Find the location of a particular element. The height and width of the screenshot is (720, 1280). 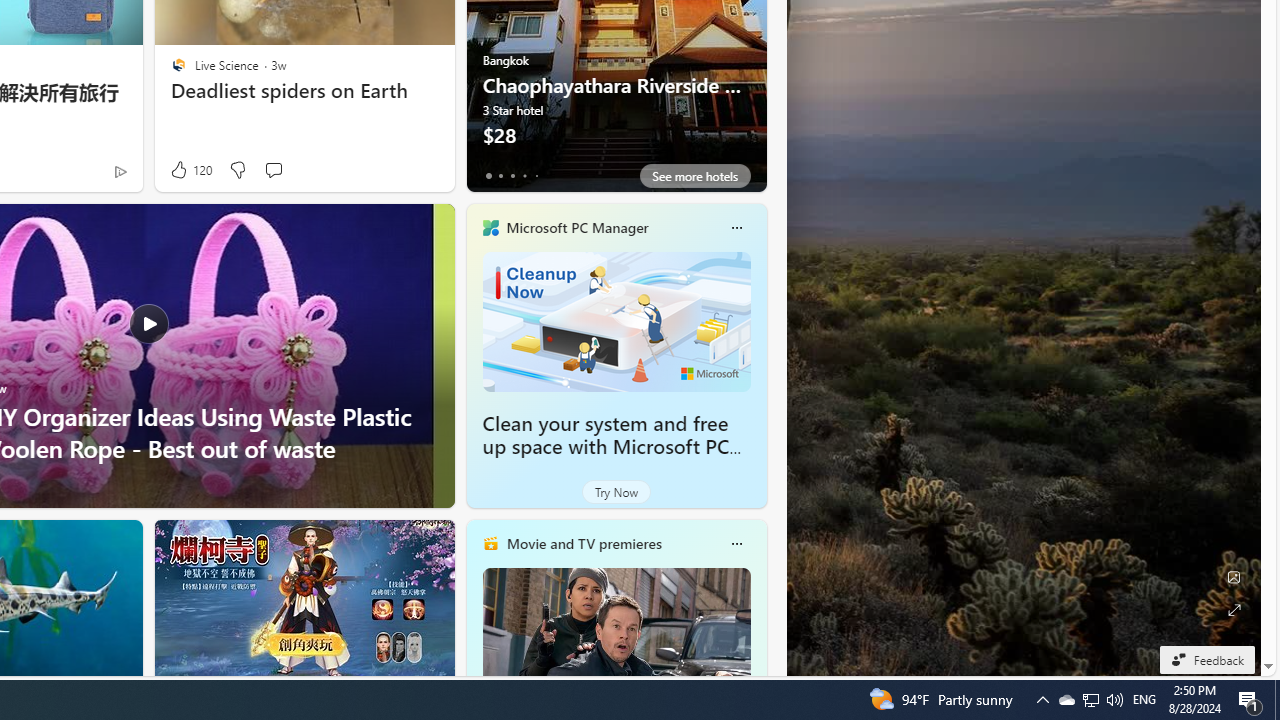

Class: icon-img is located at coordinates (736, 544).